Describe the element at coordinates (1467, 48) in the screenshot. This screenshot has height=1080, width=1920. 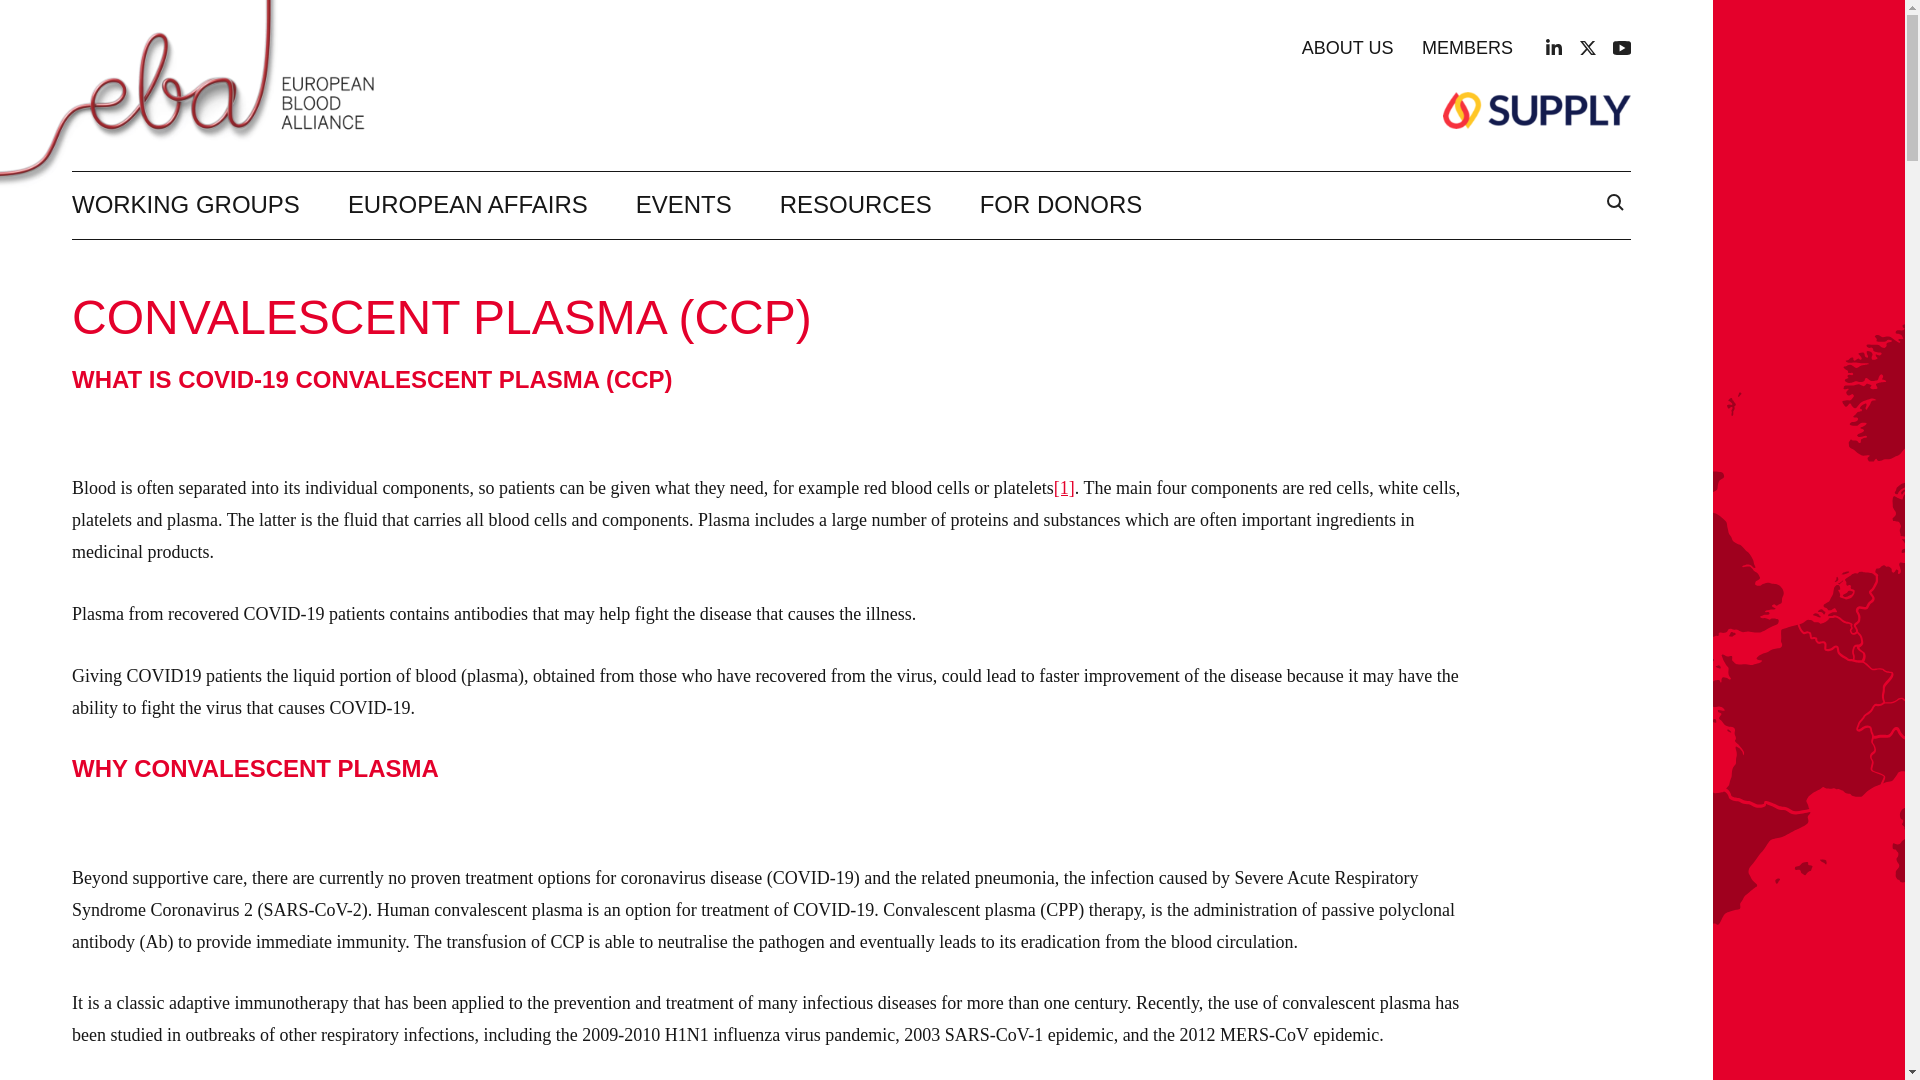
I see `MEMBERS` at that location.